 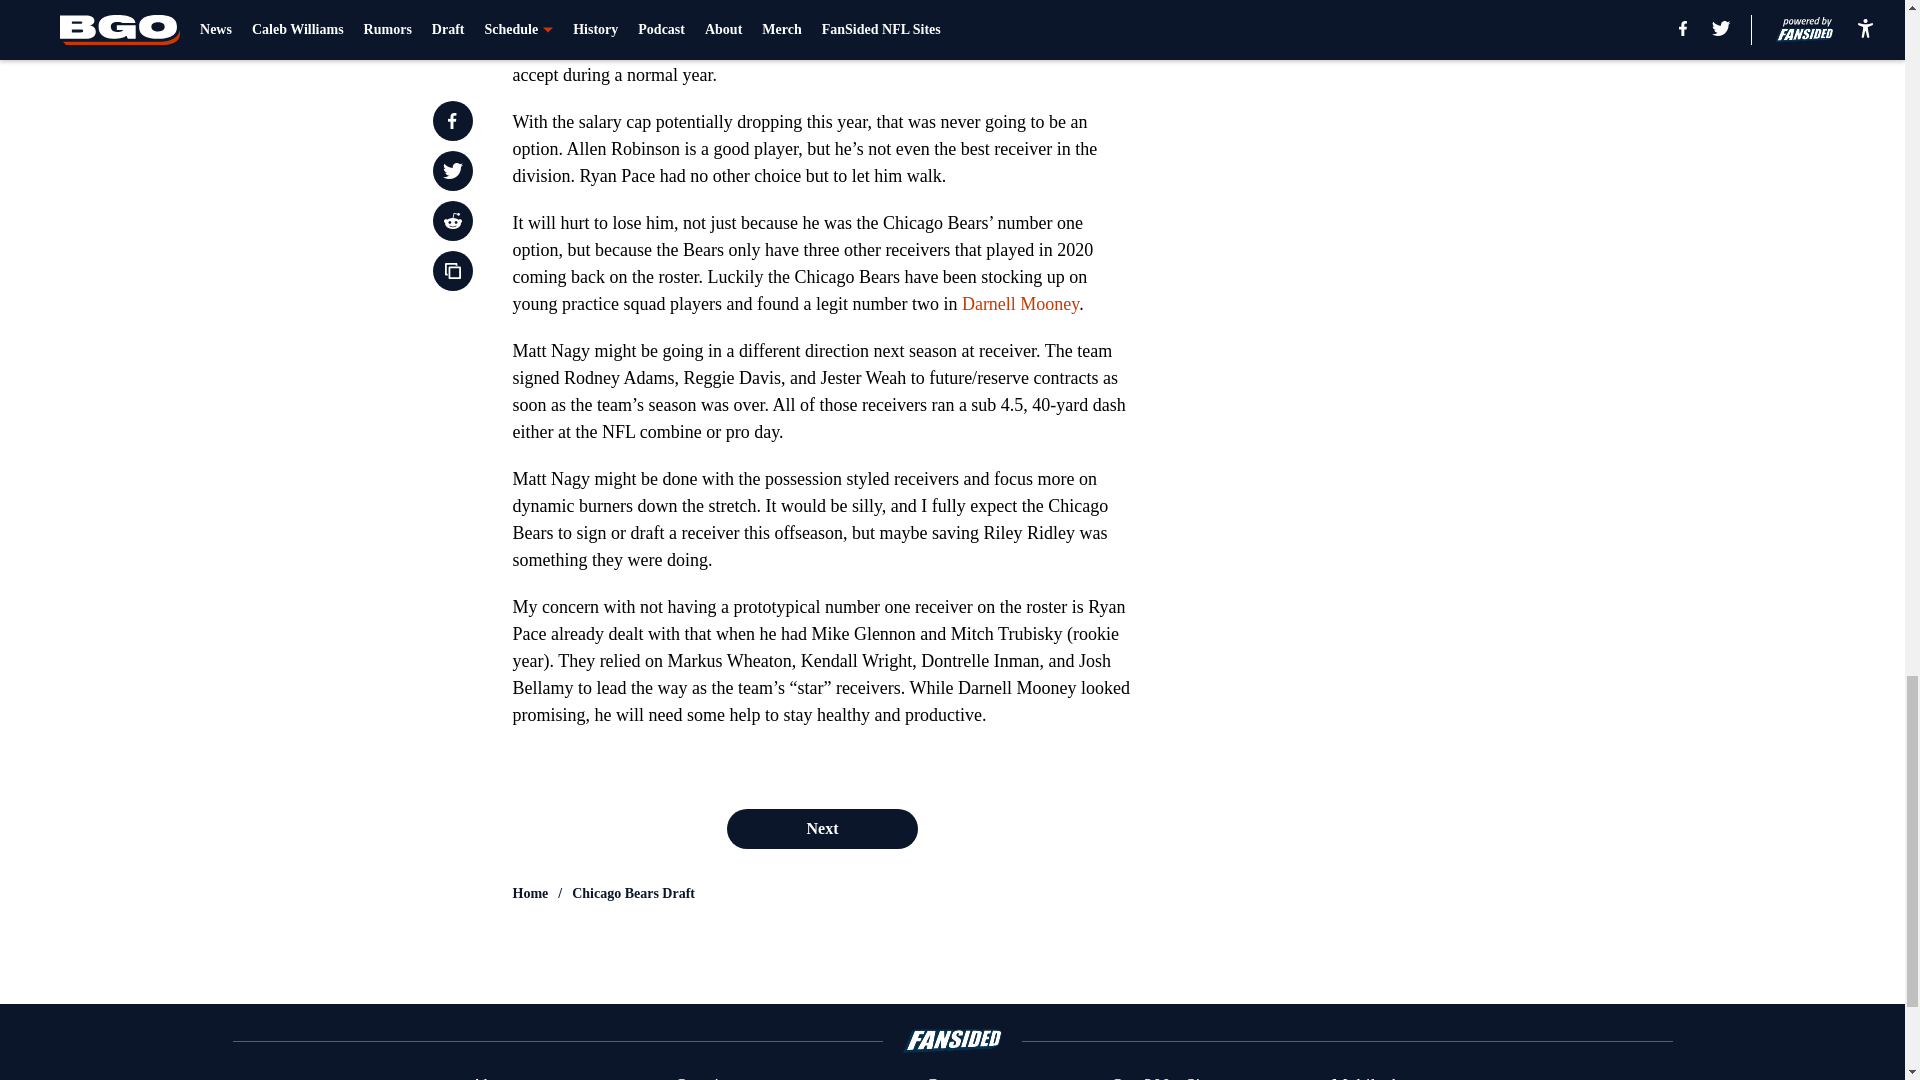 I want to click on Chicago Bears Draft, so click(x=634, y=894).